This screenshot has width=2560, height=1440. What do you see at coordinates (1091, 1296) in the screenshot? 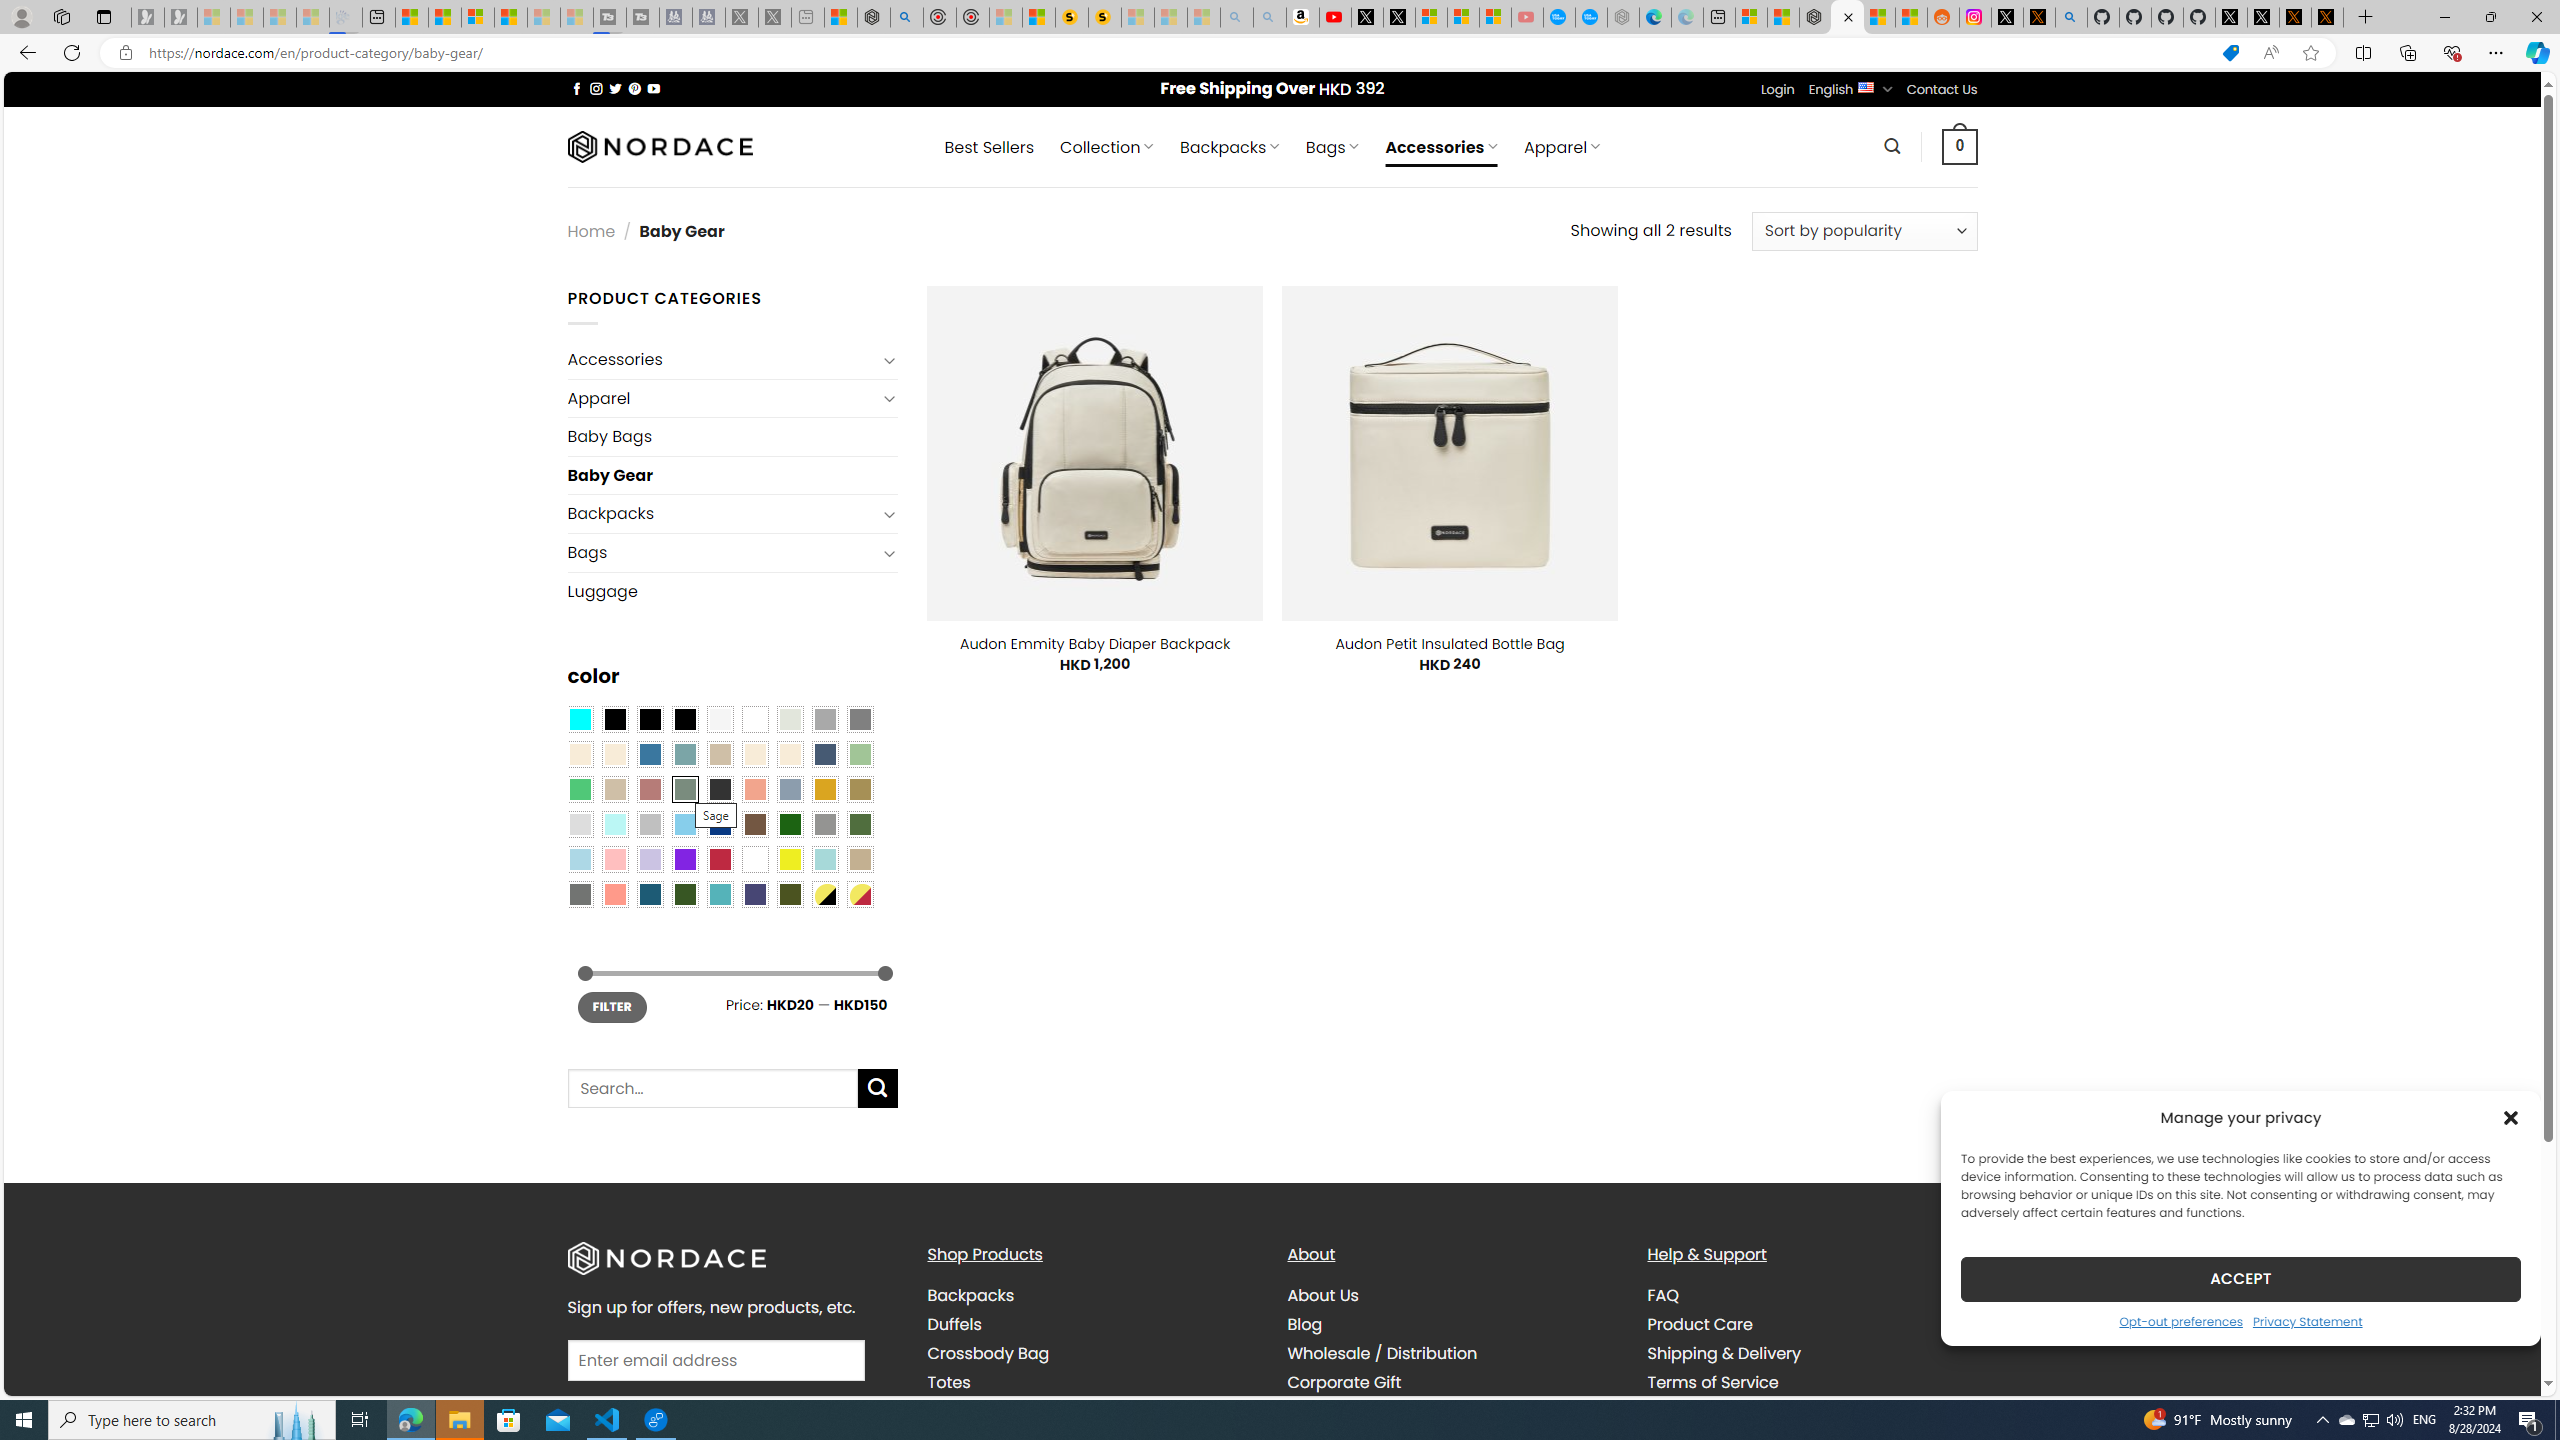
I see `Backpacks` at bounding box center [1091, 1296].